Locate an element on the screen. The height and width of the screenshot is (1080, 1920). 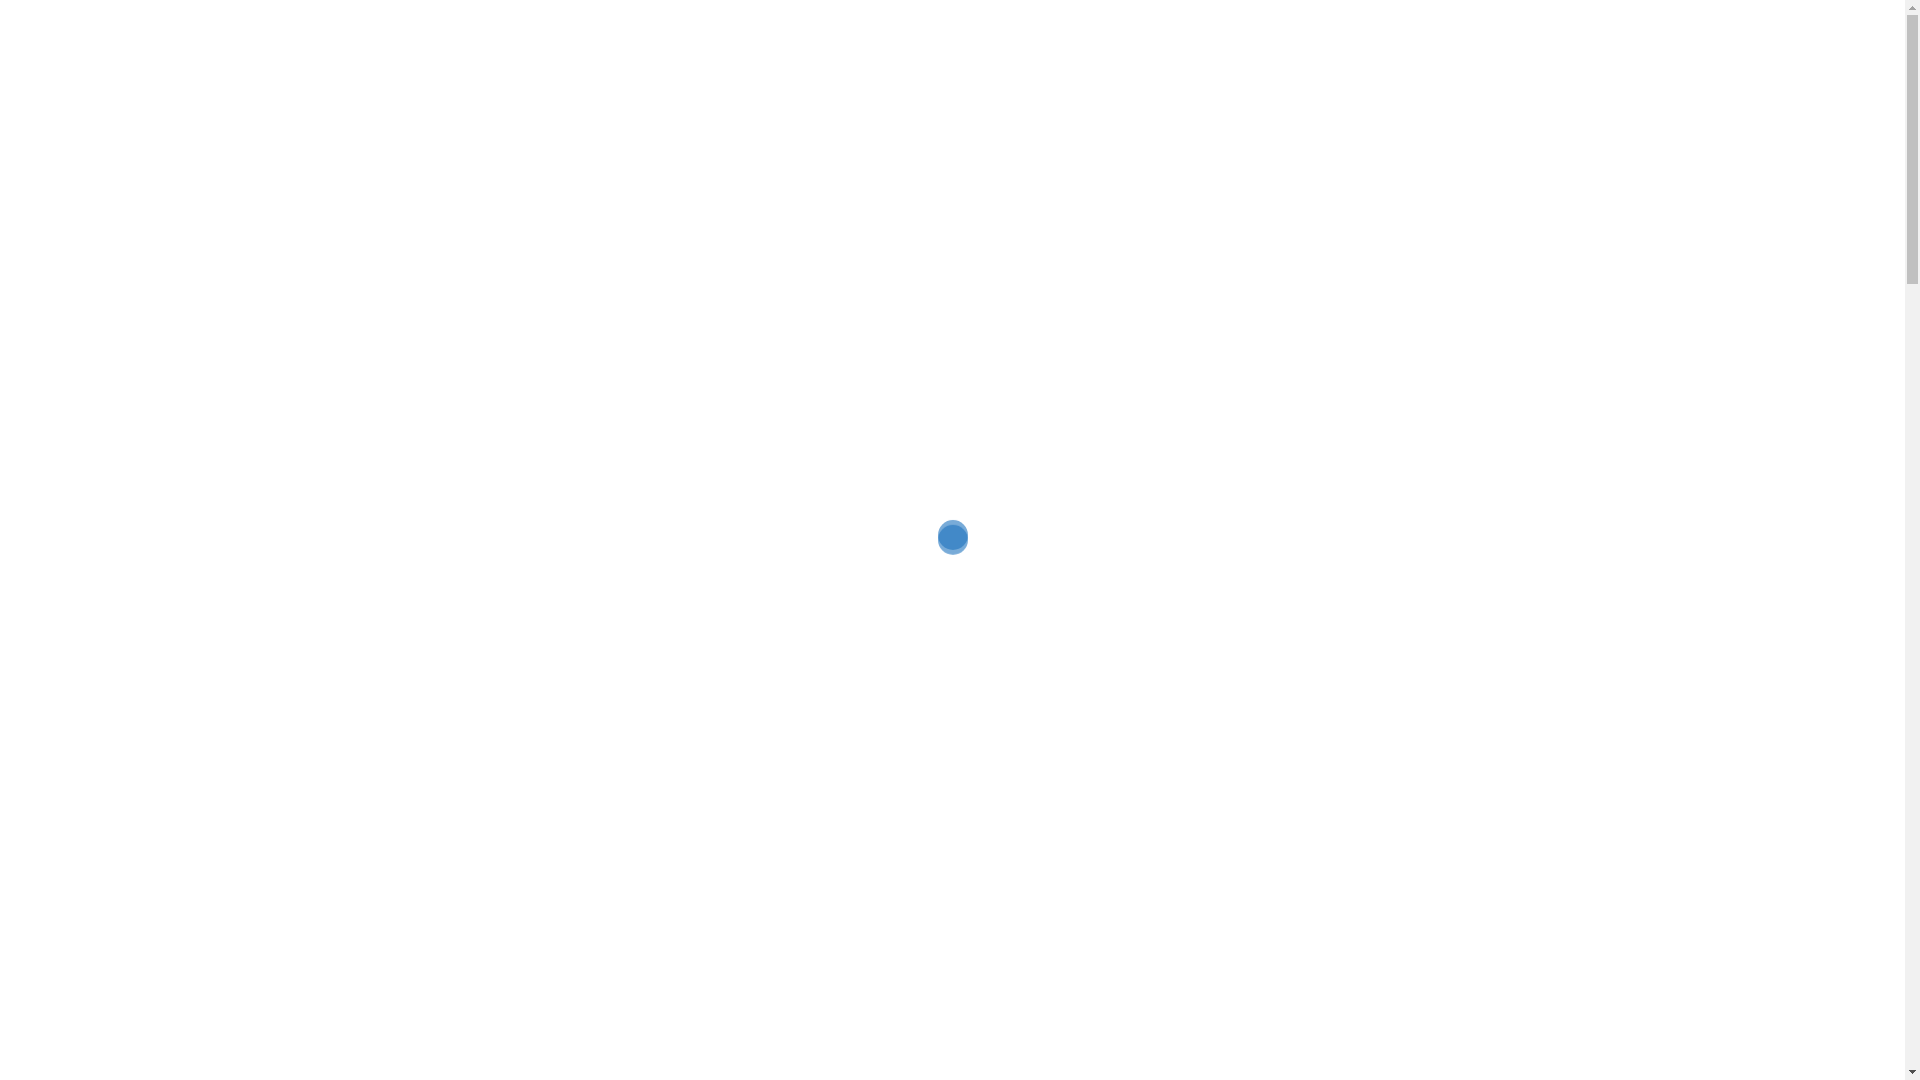
News is located at coordinates (1260, 70).